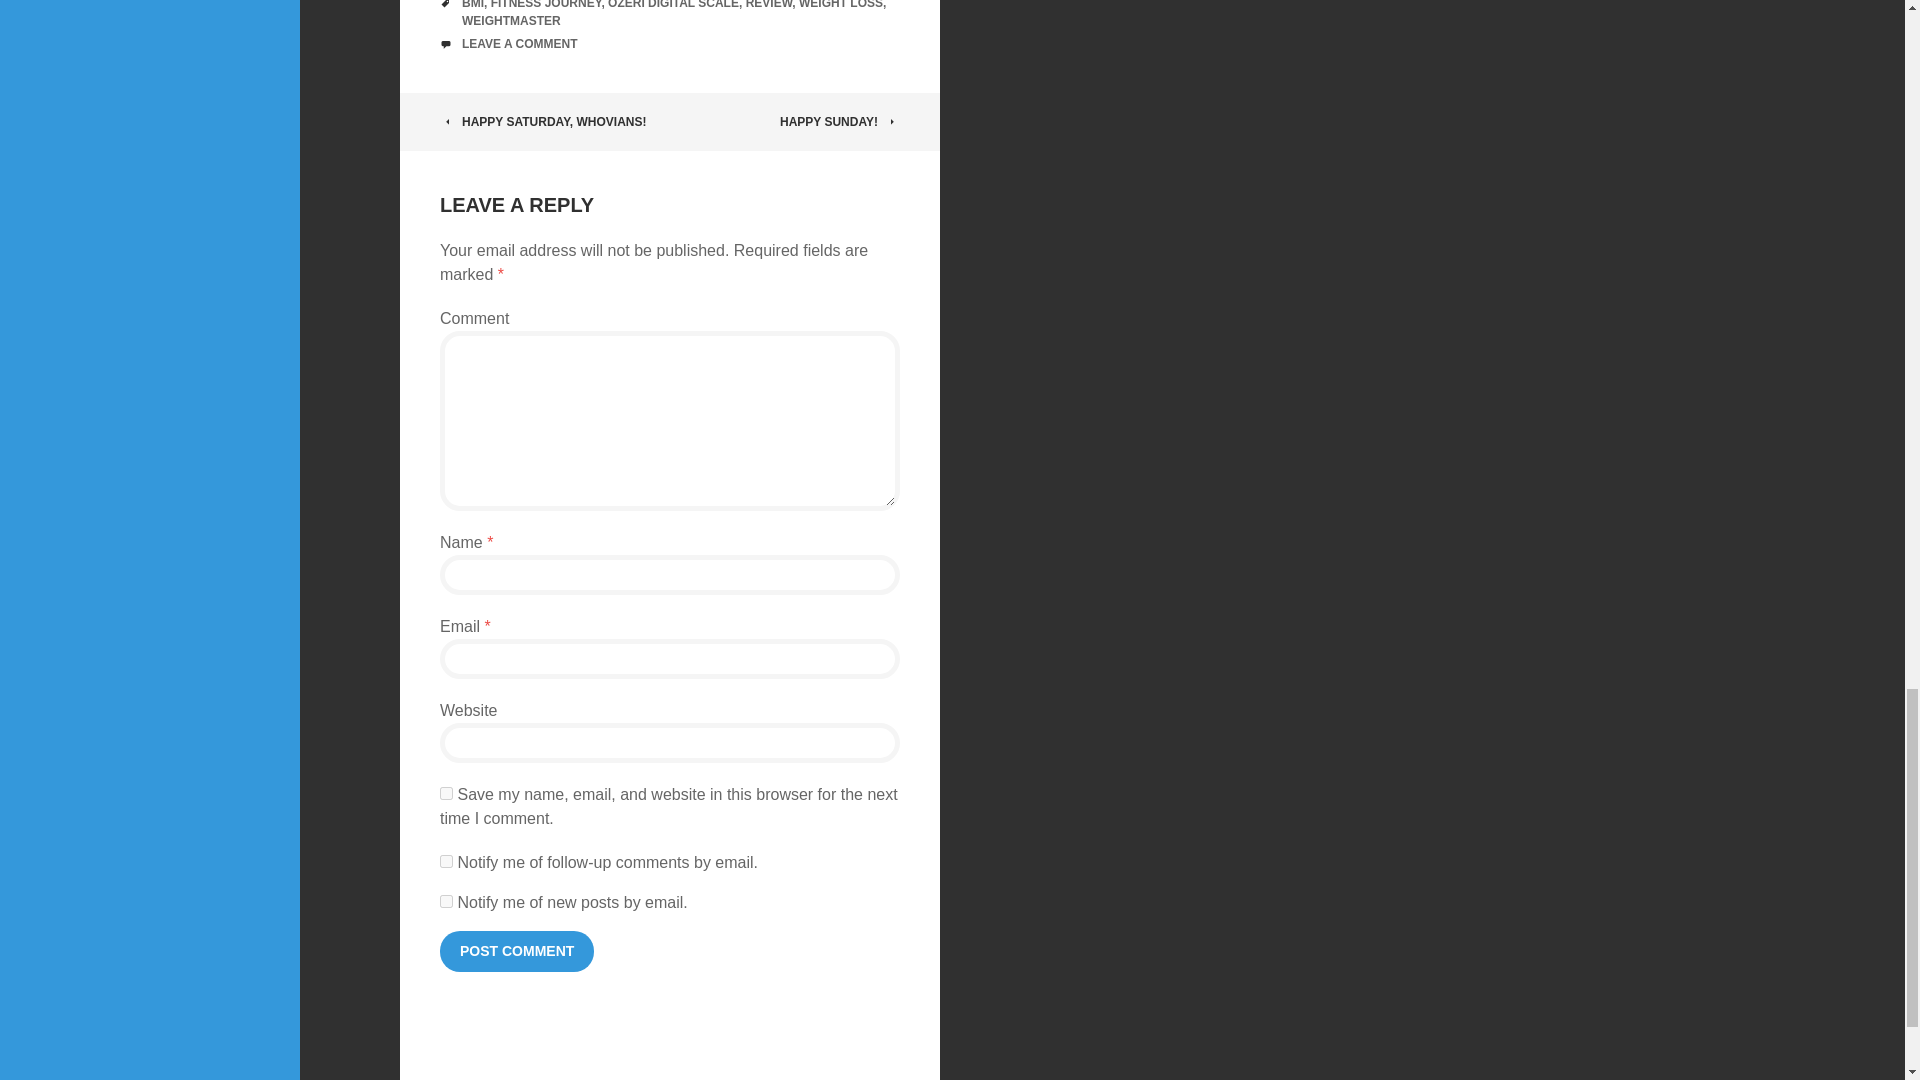  What do you see at coordinates (769, 4) in the screenshot?
I see `REVIEW` at bounding box center [769, 4].